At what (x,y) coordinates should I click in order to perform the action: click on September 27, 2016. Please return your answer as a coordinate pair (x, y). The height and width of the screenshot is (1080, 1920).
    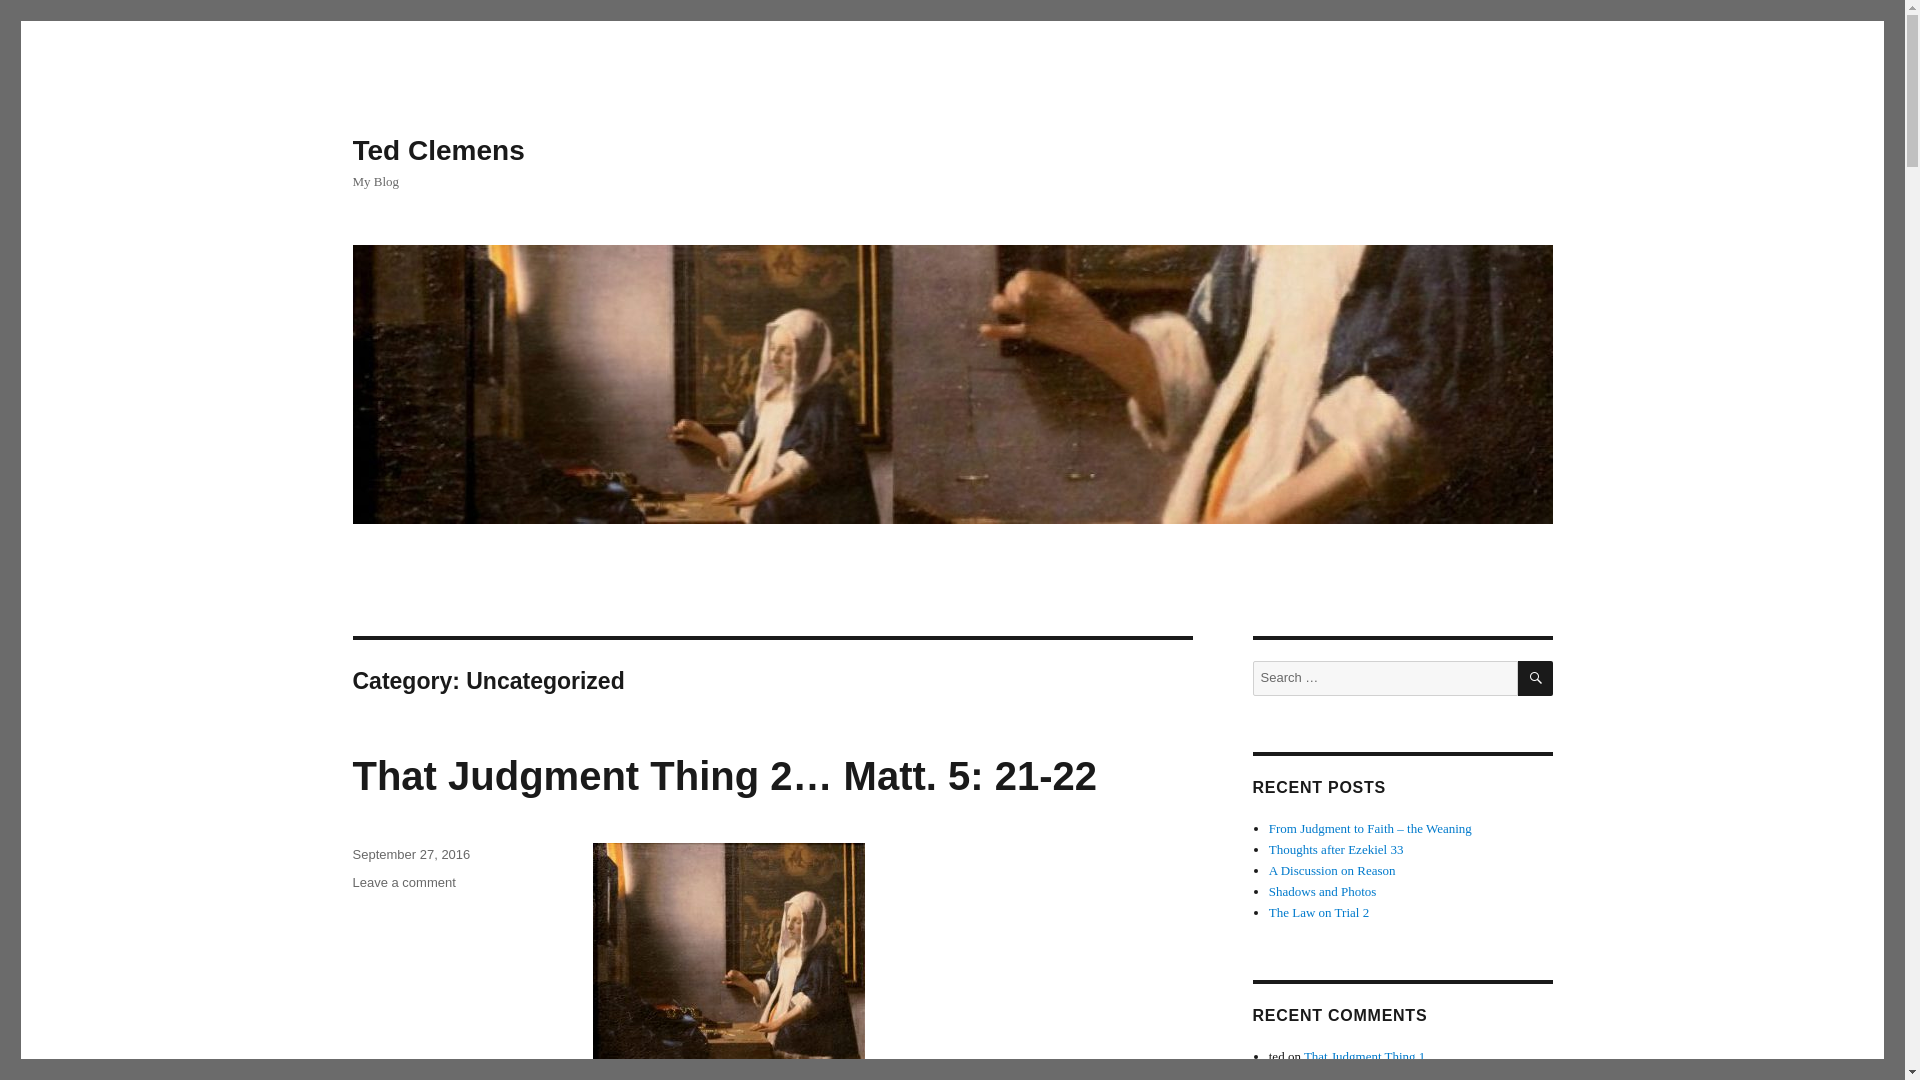
    Looking at the image, I should click on (410, 854).